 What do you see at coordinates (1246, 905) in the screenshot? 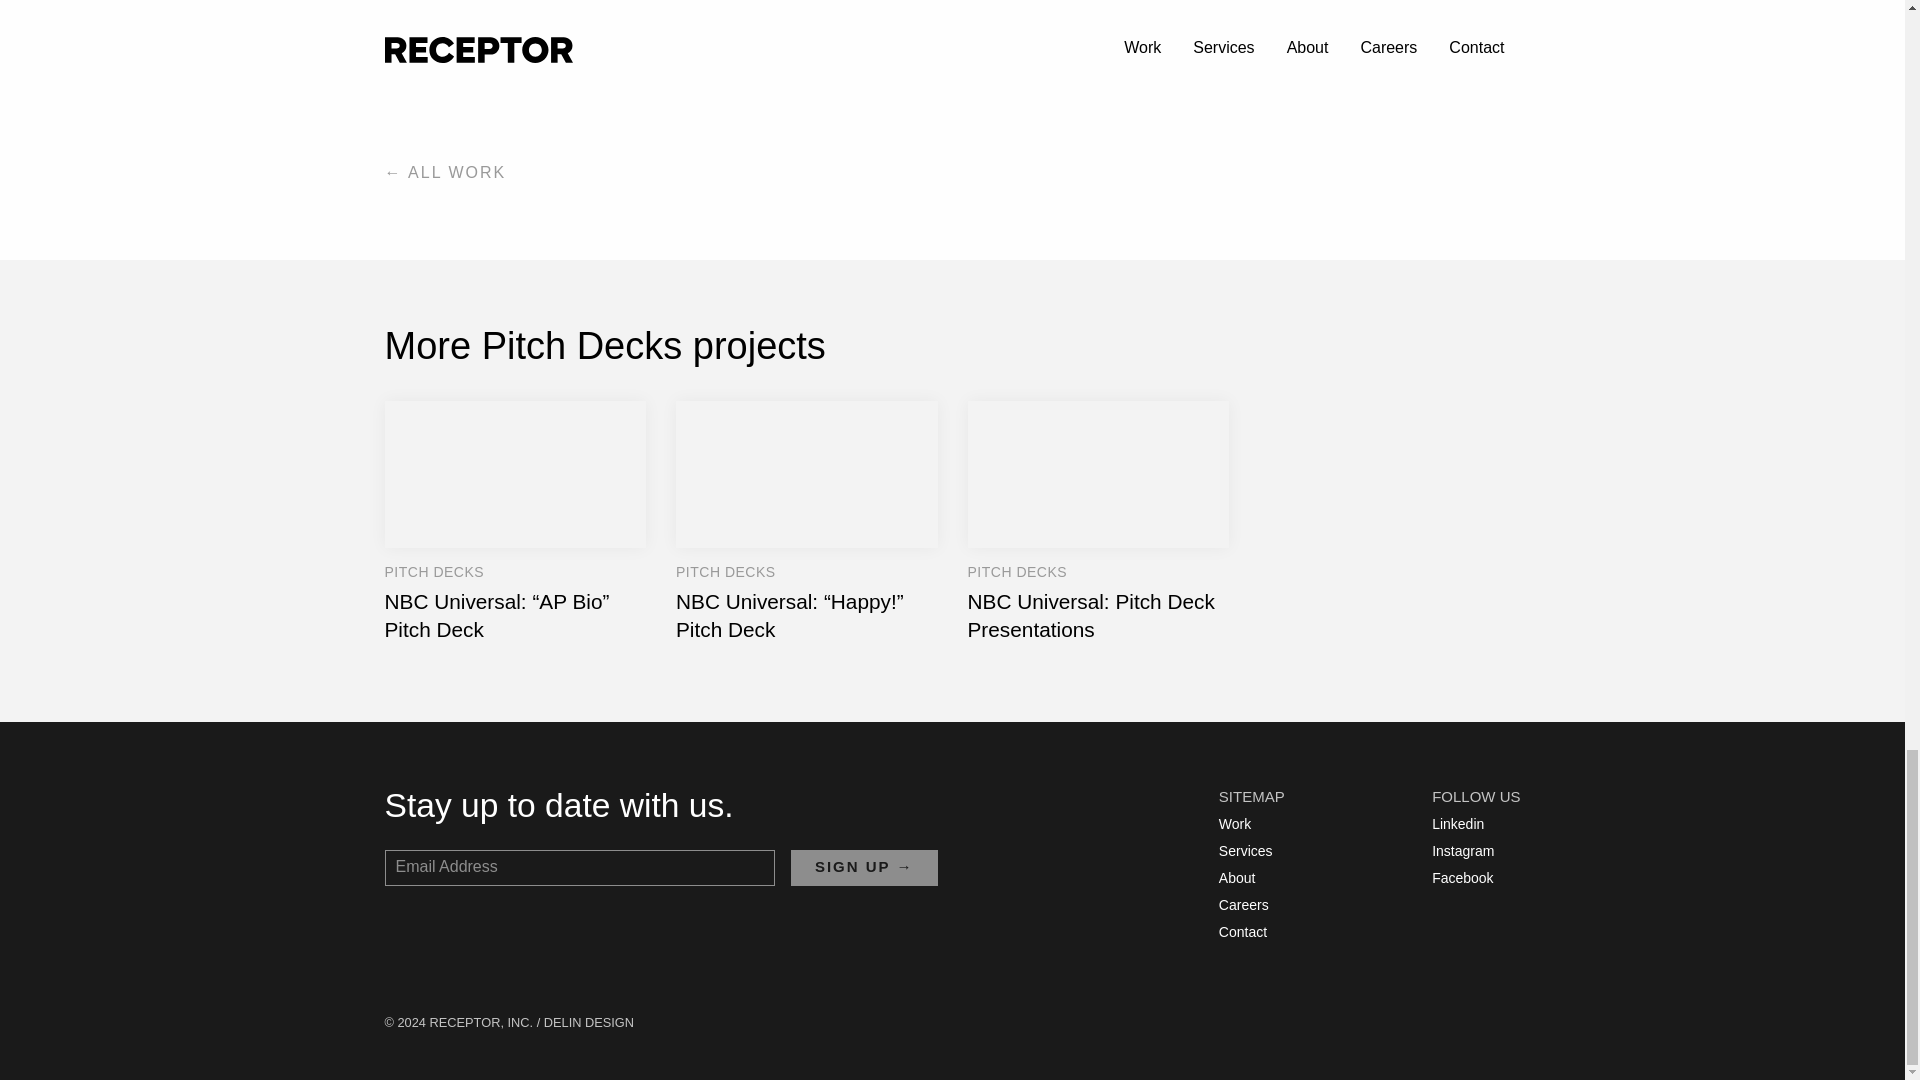
I see `Careers` at bounding box center [1246, 905].